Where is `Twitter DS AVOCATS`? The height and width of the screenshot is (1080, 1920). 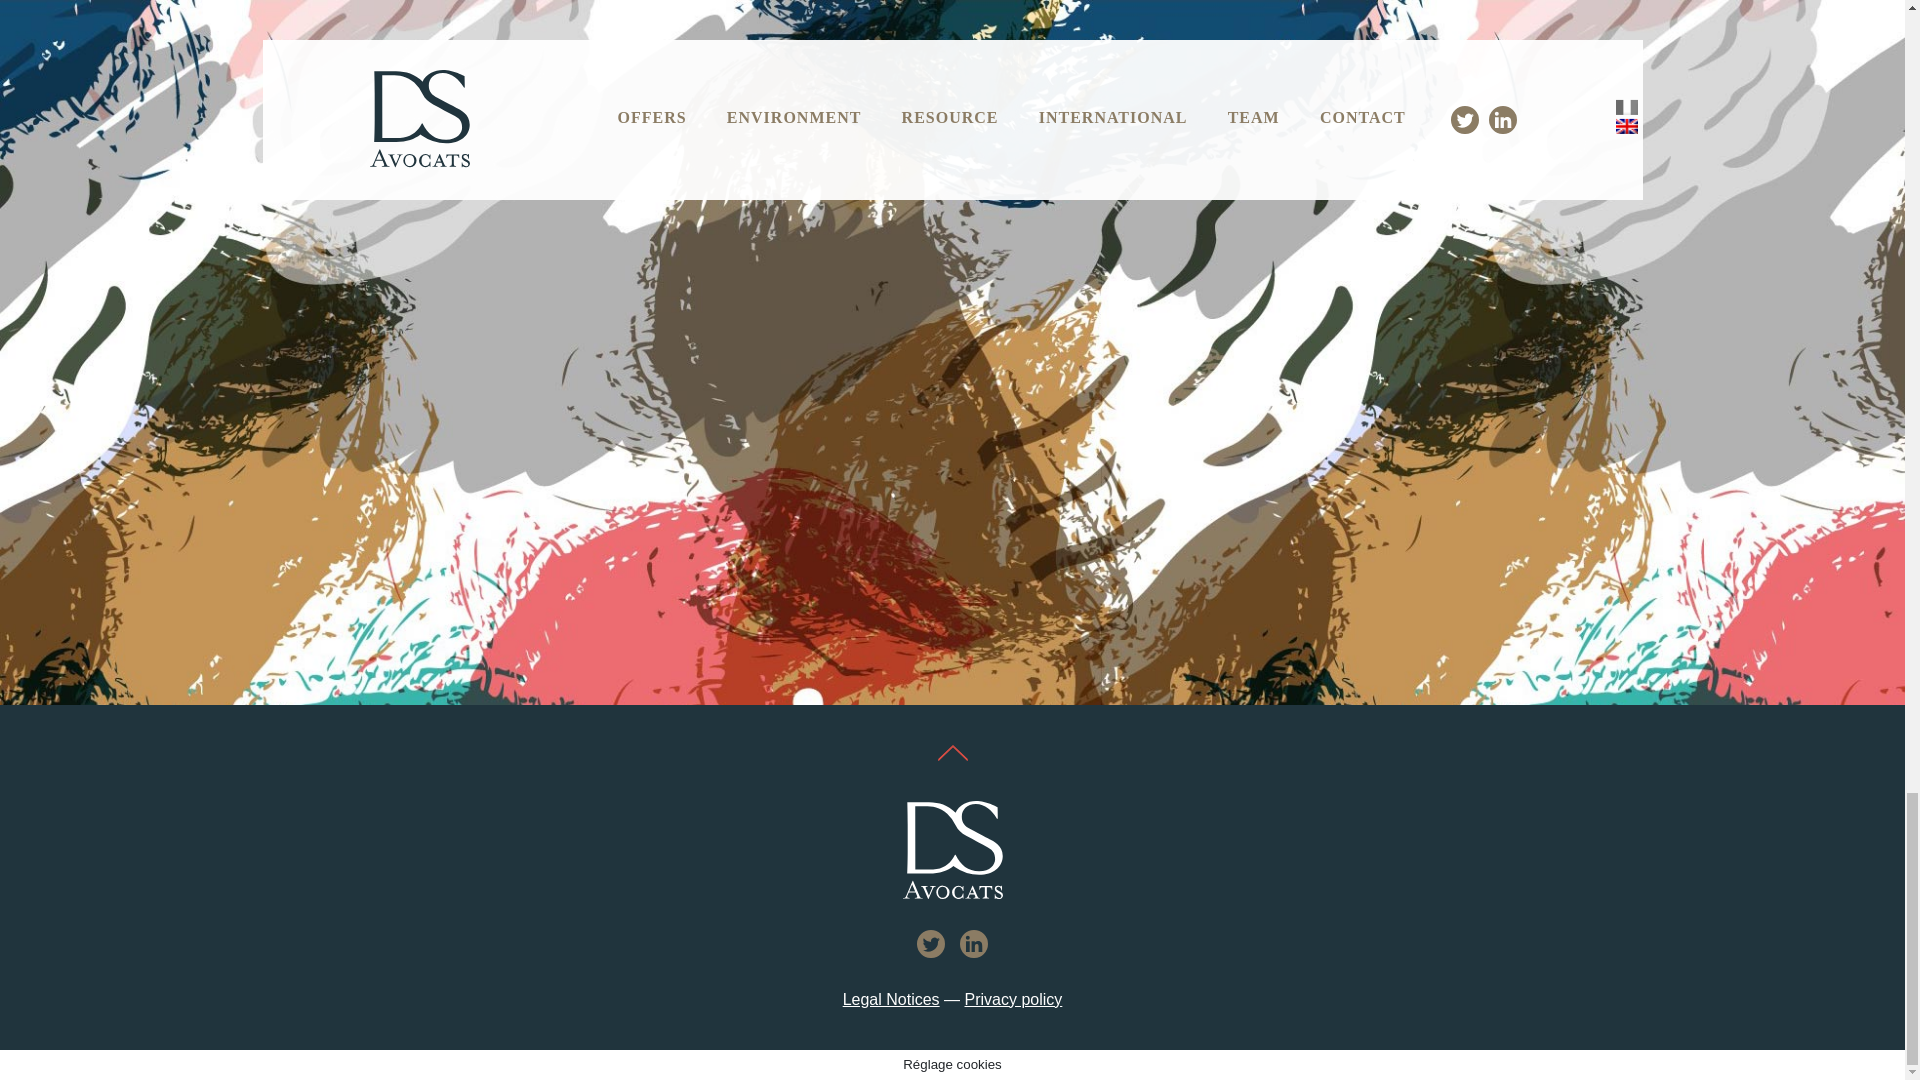 Twitter DS AVOCATS is located at coordinates (930, 943).